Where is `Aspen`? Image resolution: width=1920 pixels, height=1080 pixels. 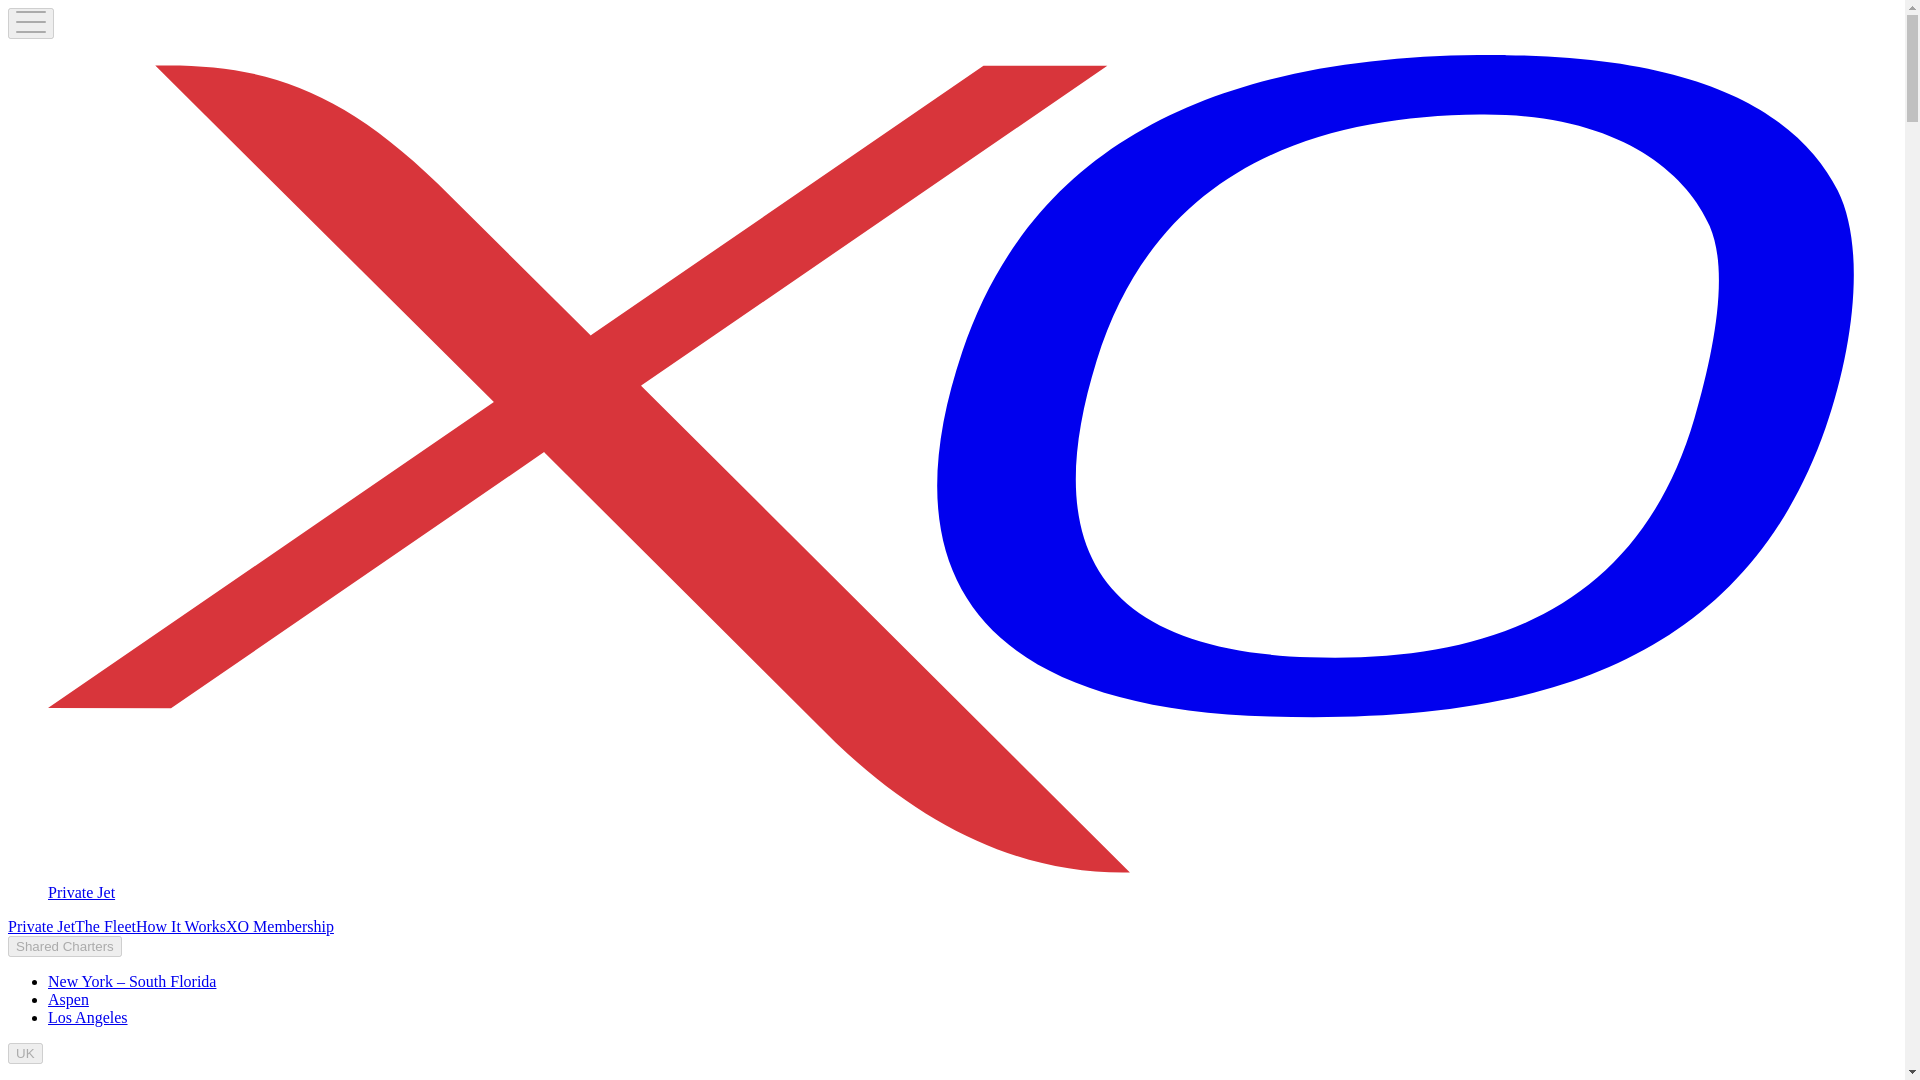 Aspen is located at coordinates (68, 999).